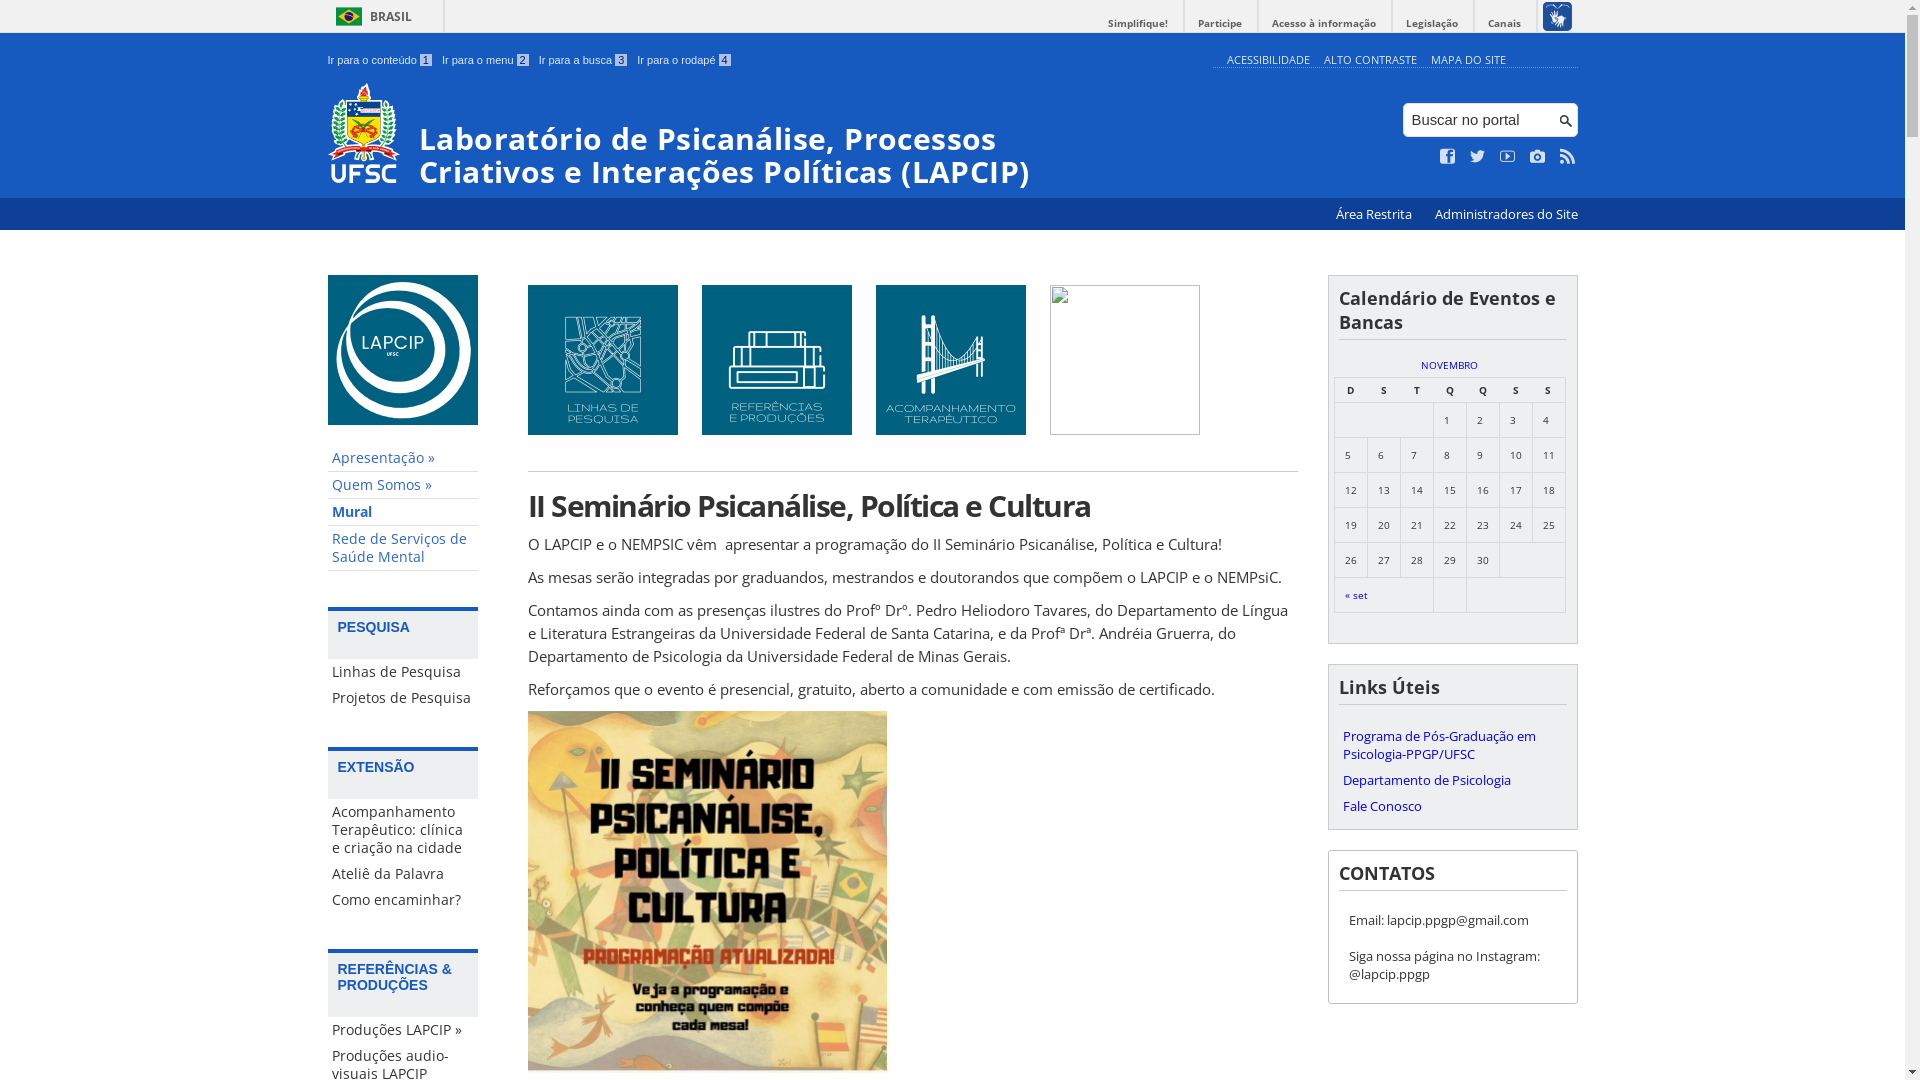 The image size is (1920, 1080). I want to click on Simplifique!, so click(1138, 24).